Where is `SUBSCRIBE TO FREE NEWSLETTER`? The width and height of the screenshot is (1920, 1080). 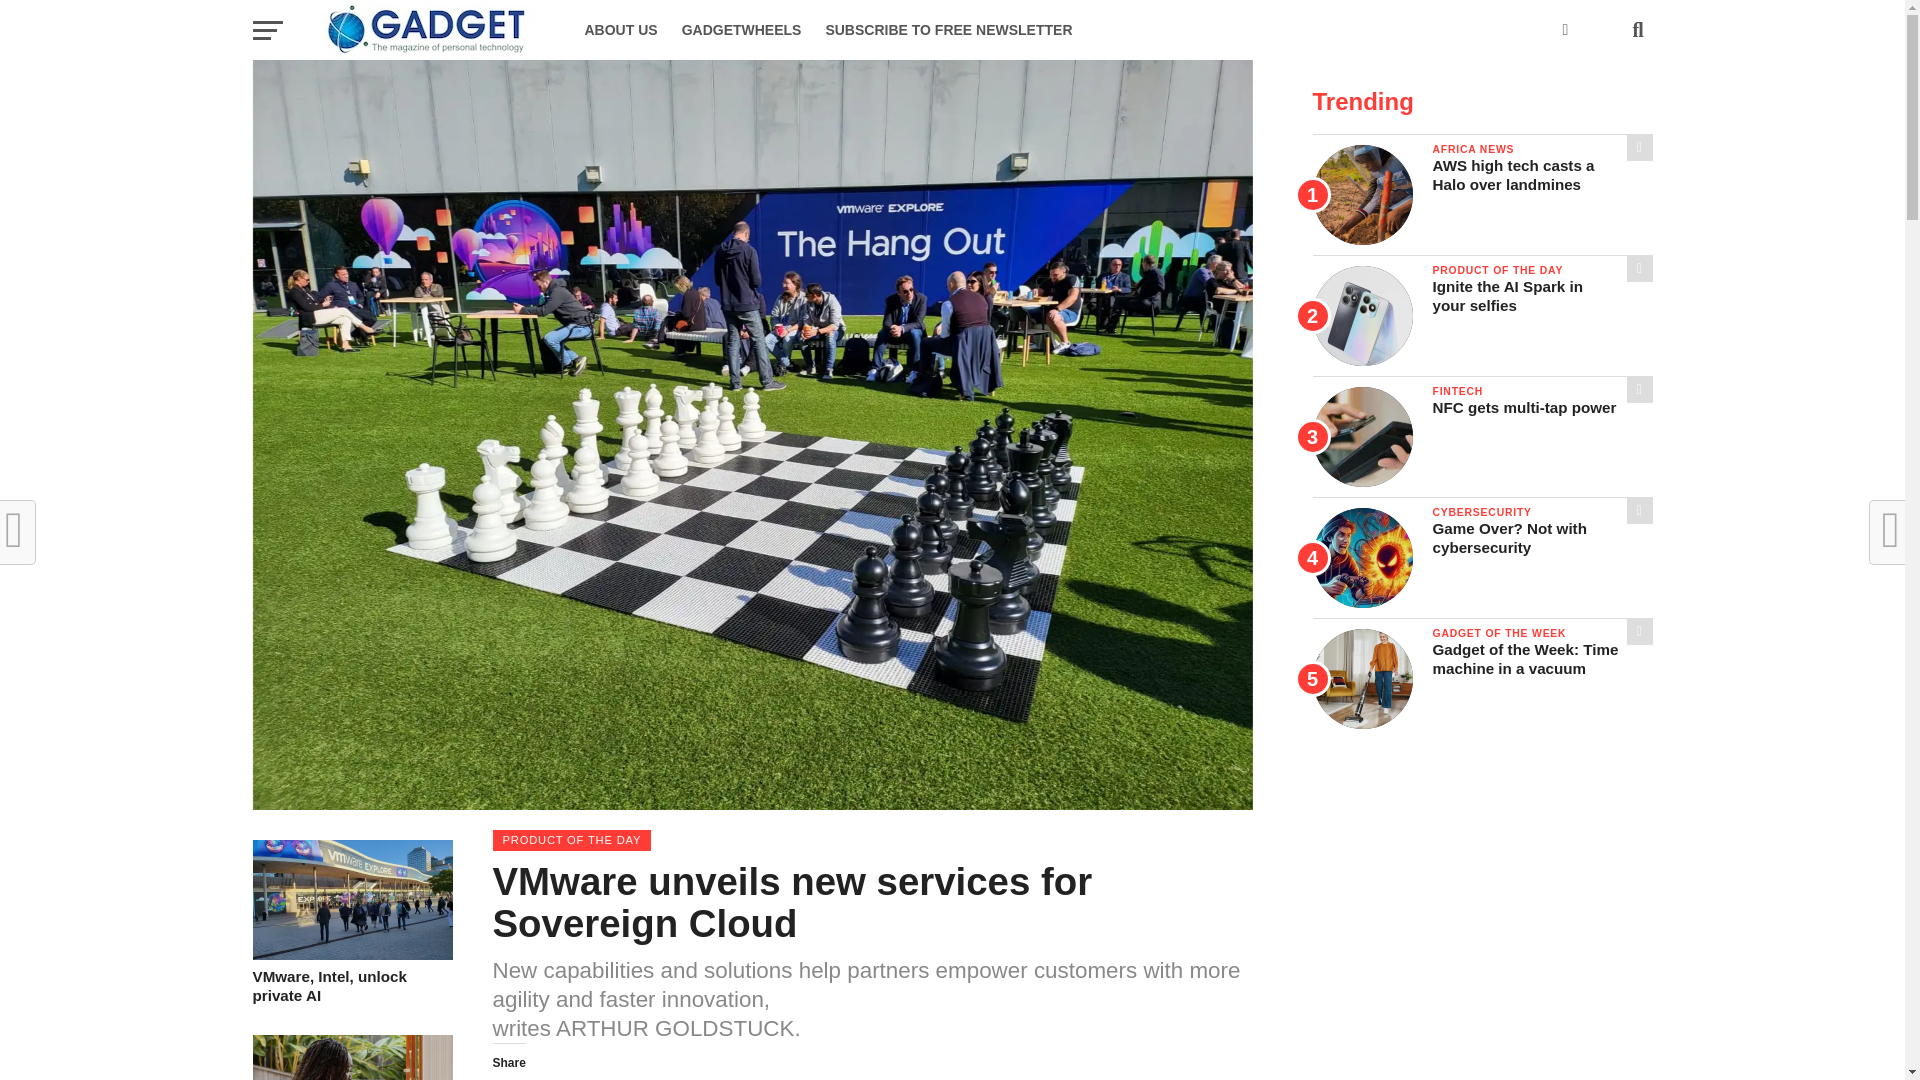 SUBSCRIBE TO FREE NEWSLETTER is located at coordinates (948, 30).